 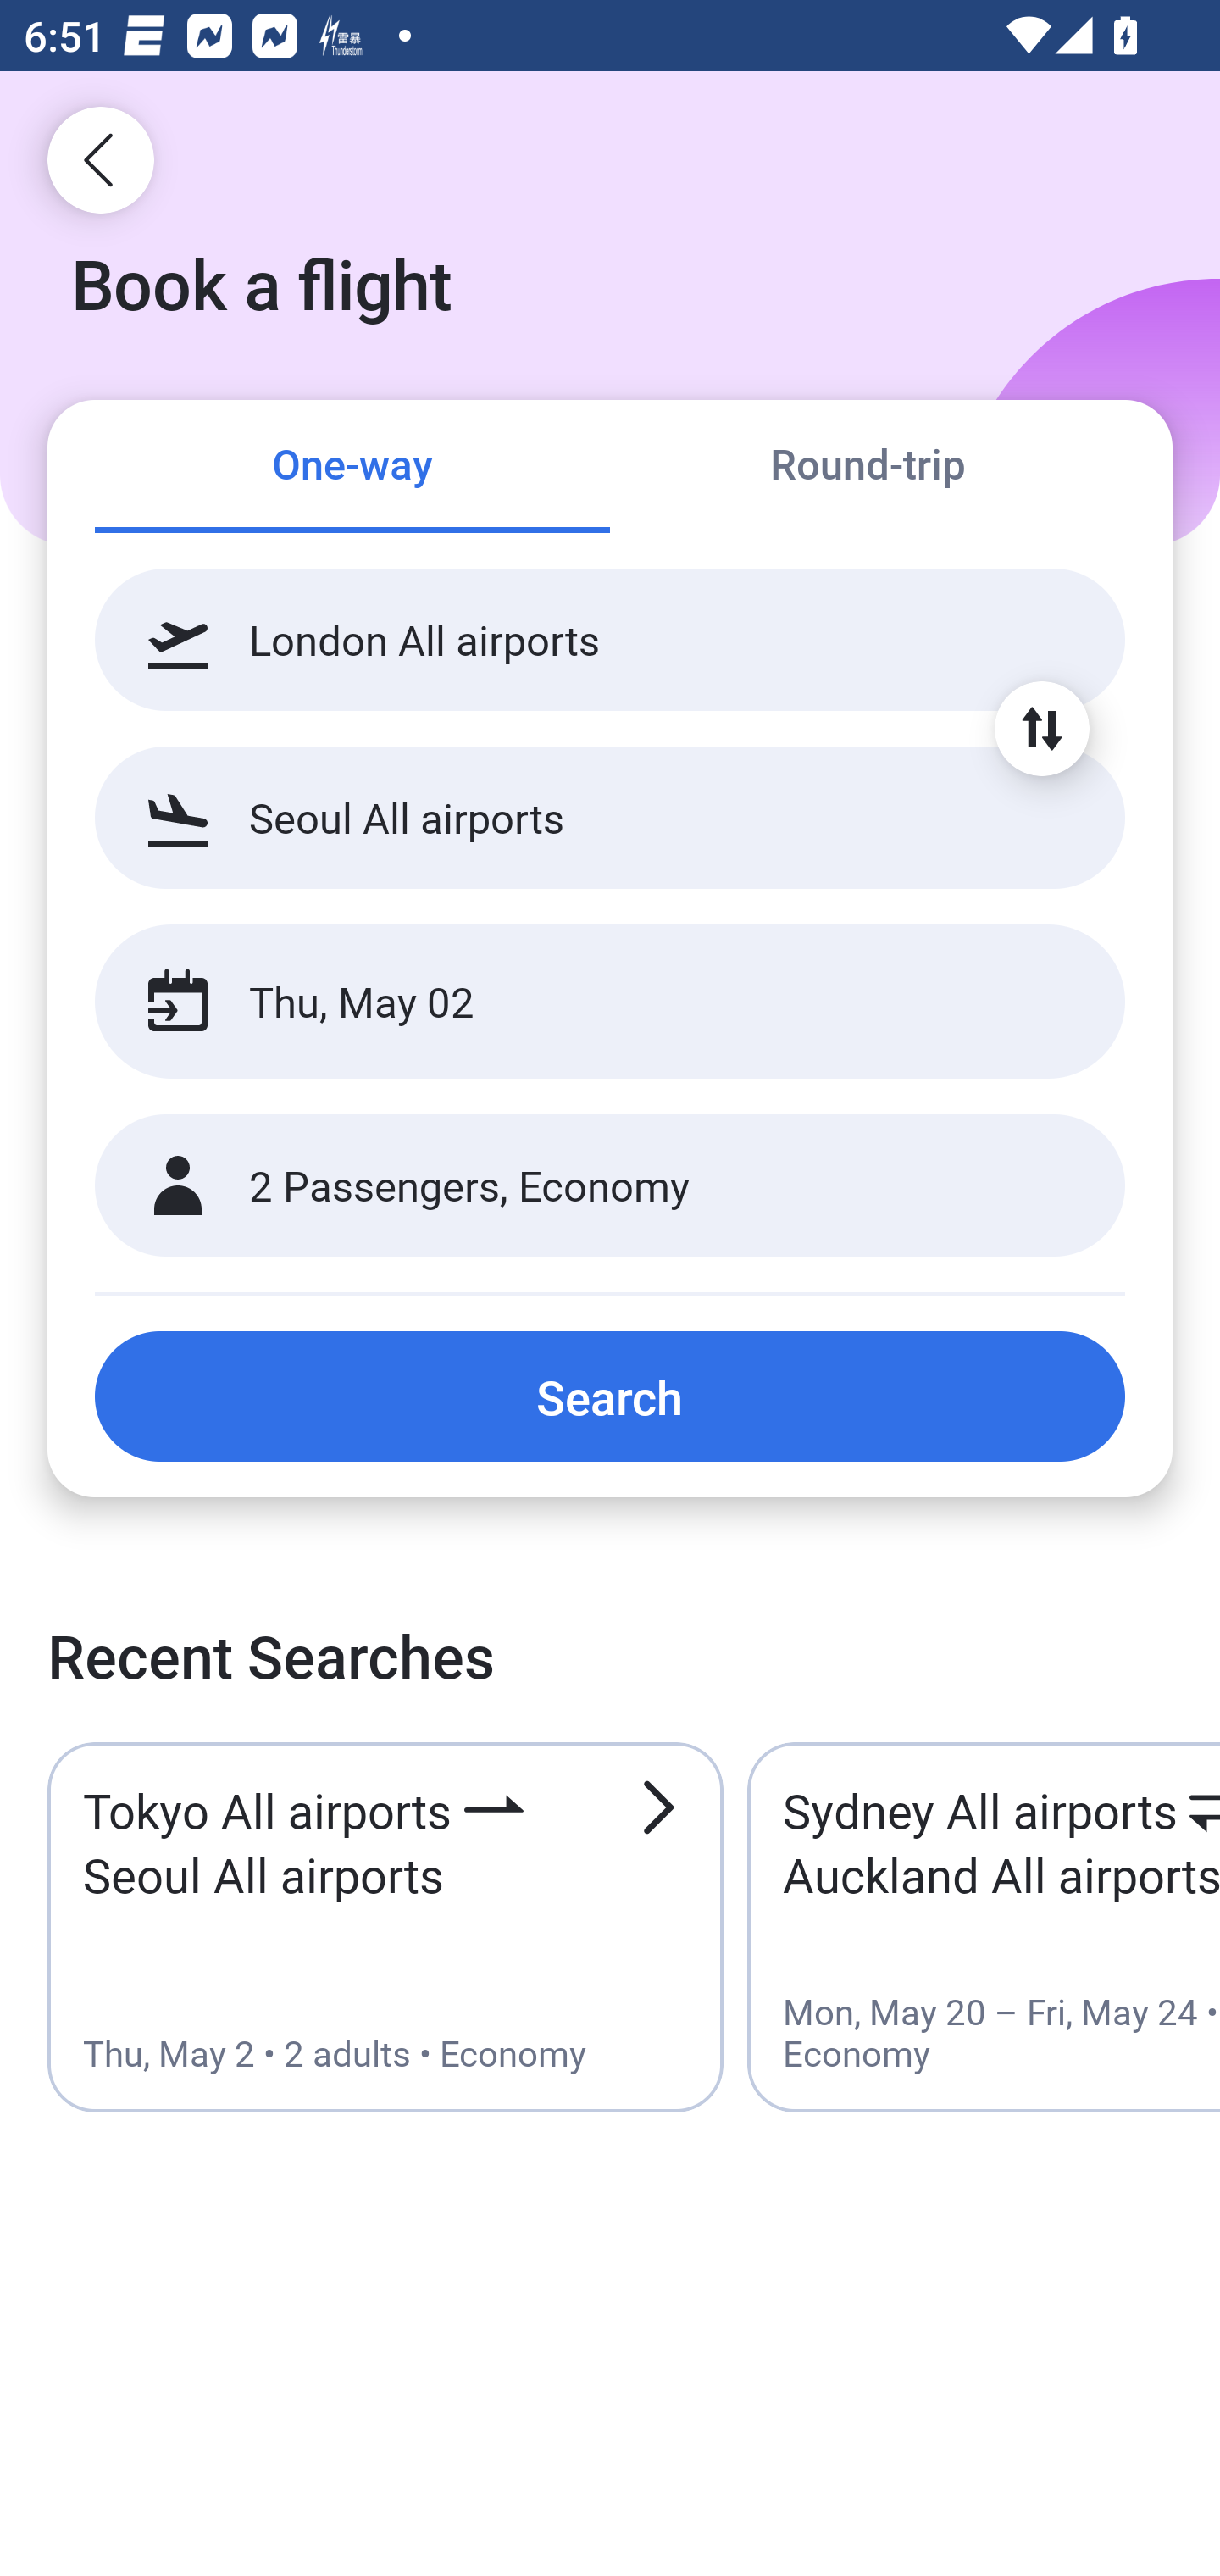 I want to click on Round-trip, so click(x=868, y=468).